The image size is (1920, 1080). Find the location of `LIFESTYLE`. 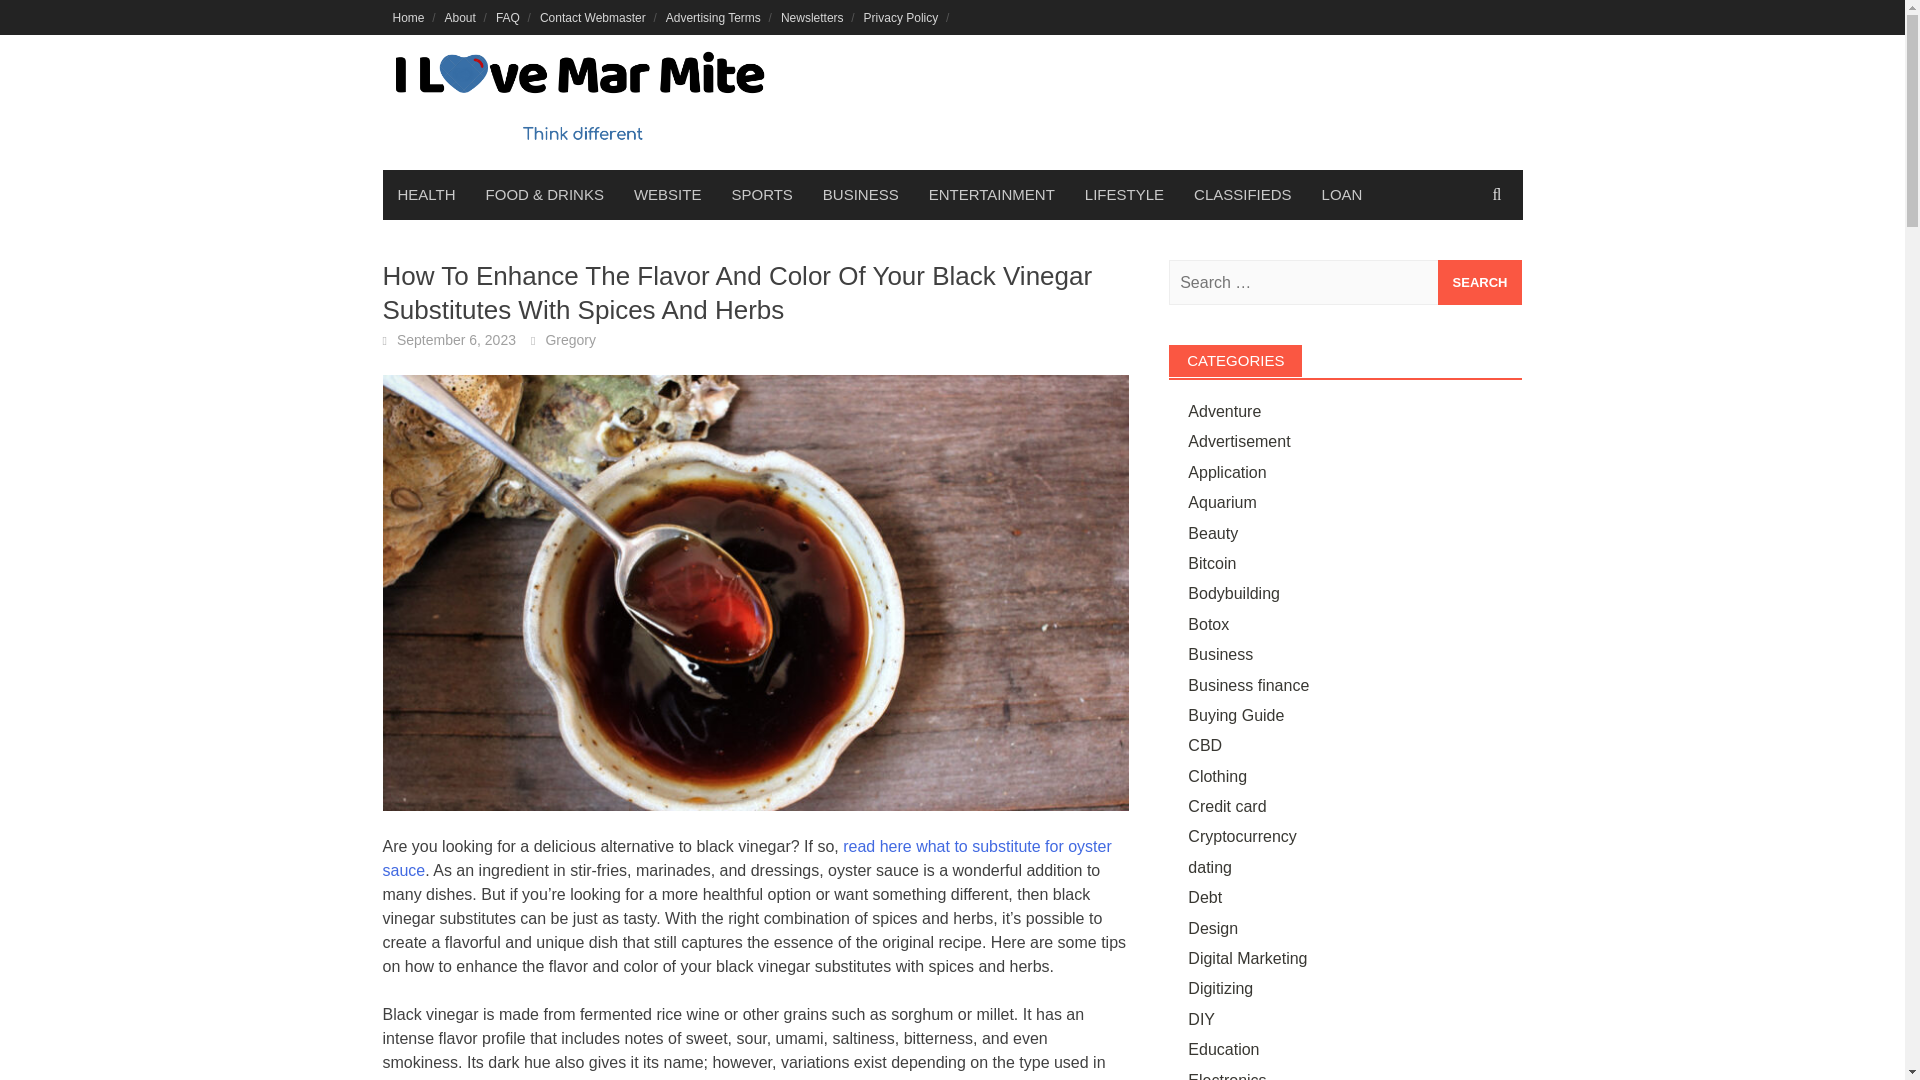

LIFESTYLE is located at coordinates (1124, 194).